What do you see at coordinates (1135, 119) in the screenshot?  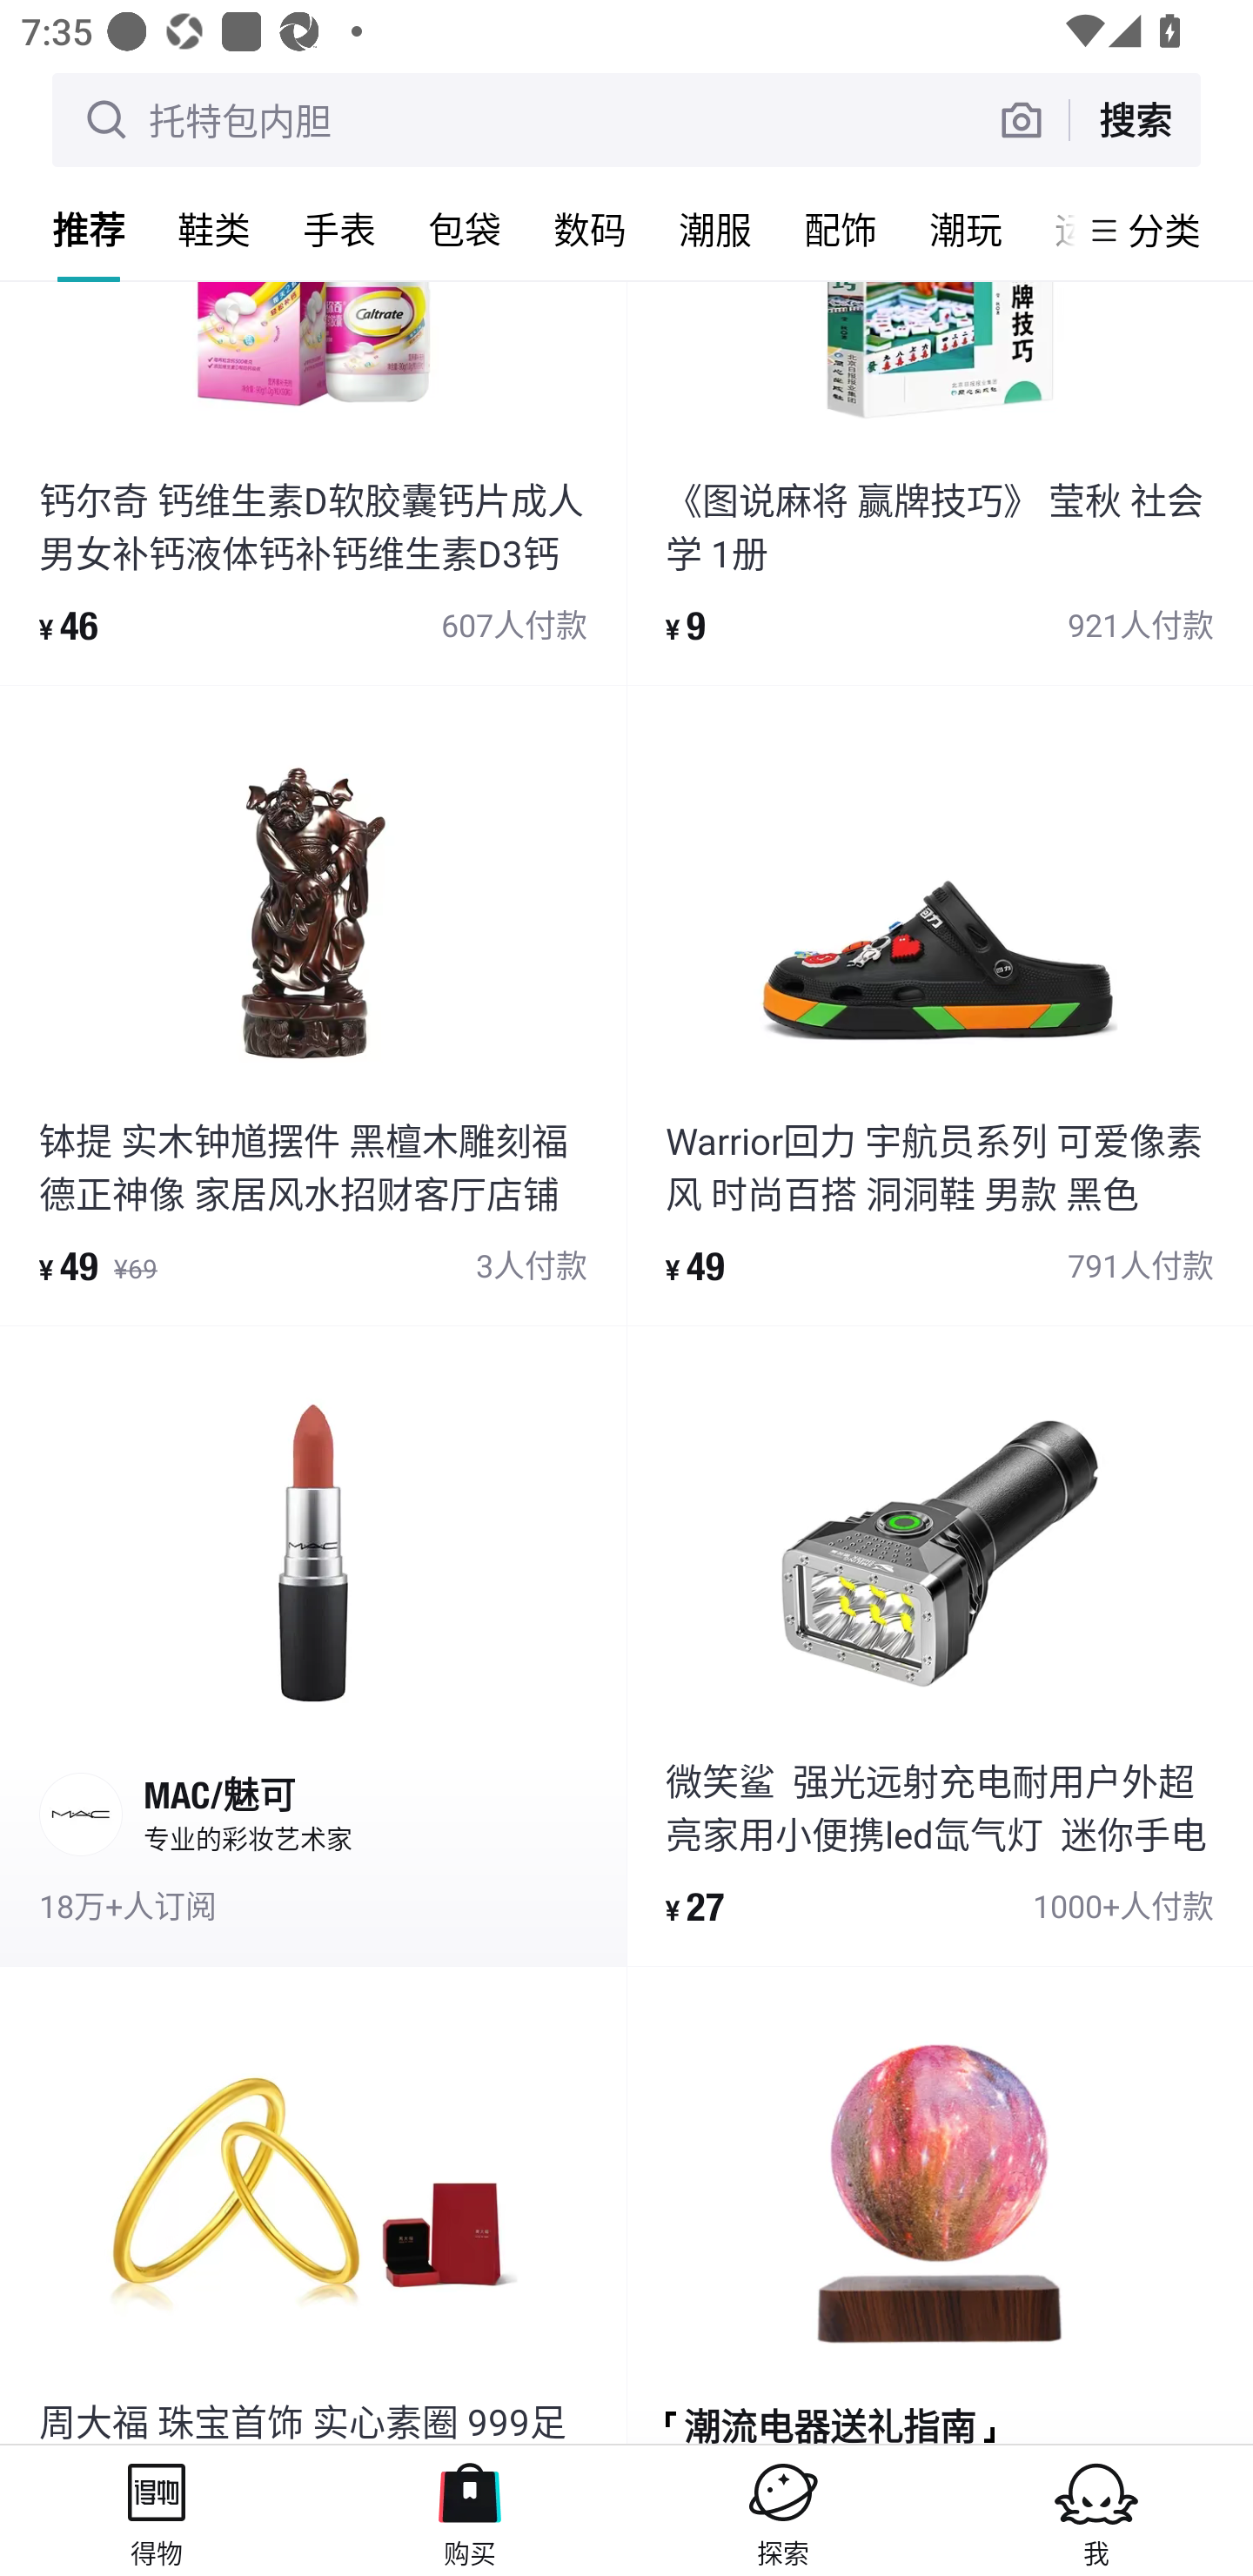 I see `搜索` at bounding box center [1135, 119].